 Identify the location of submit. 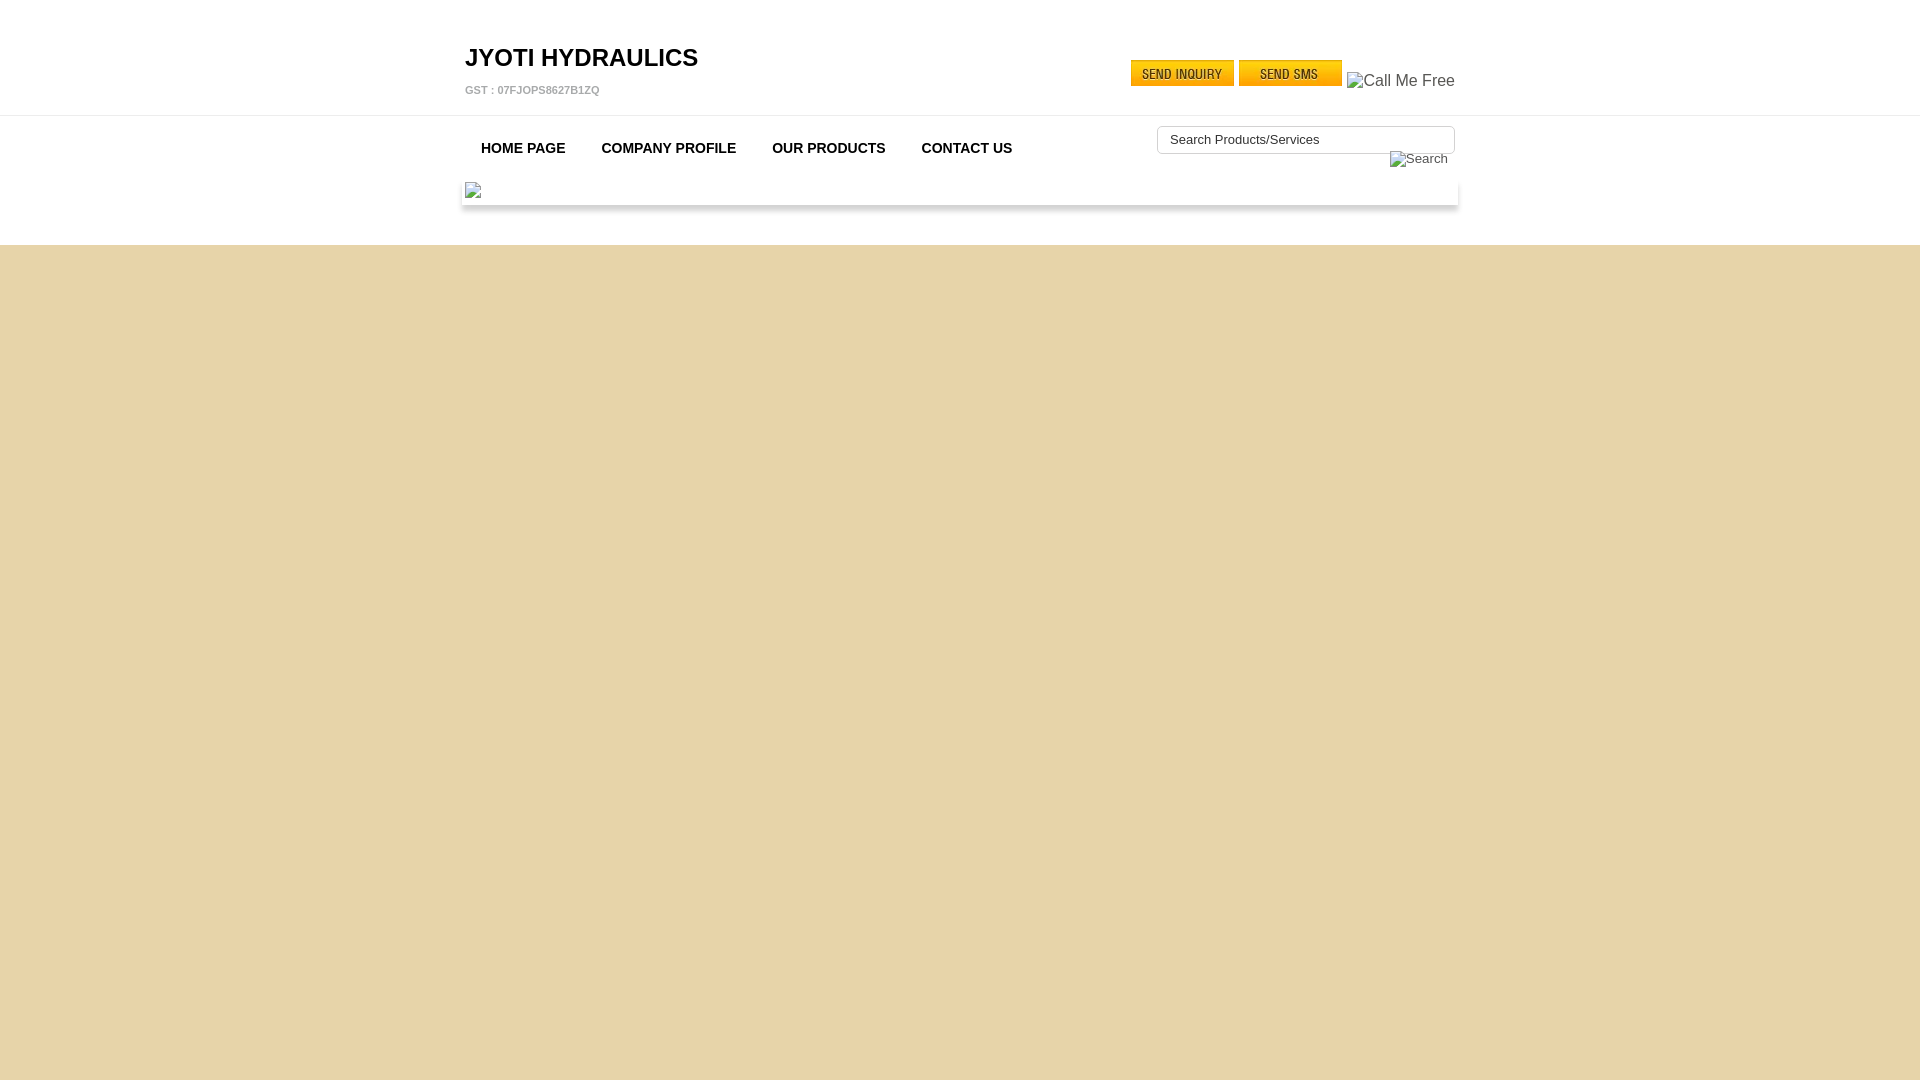
(1418, 159).